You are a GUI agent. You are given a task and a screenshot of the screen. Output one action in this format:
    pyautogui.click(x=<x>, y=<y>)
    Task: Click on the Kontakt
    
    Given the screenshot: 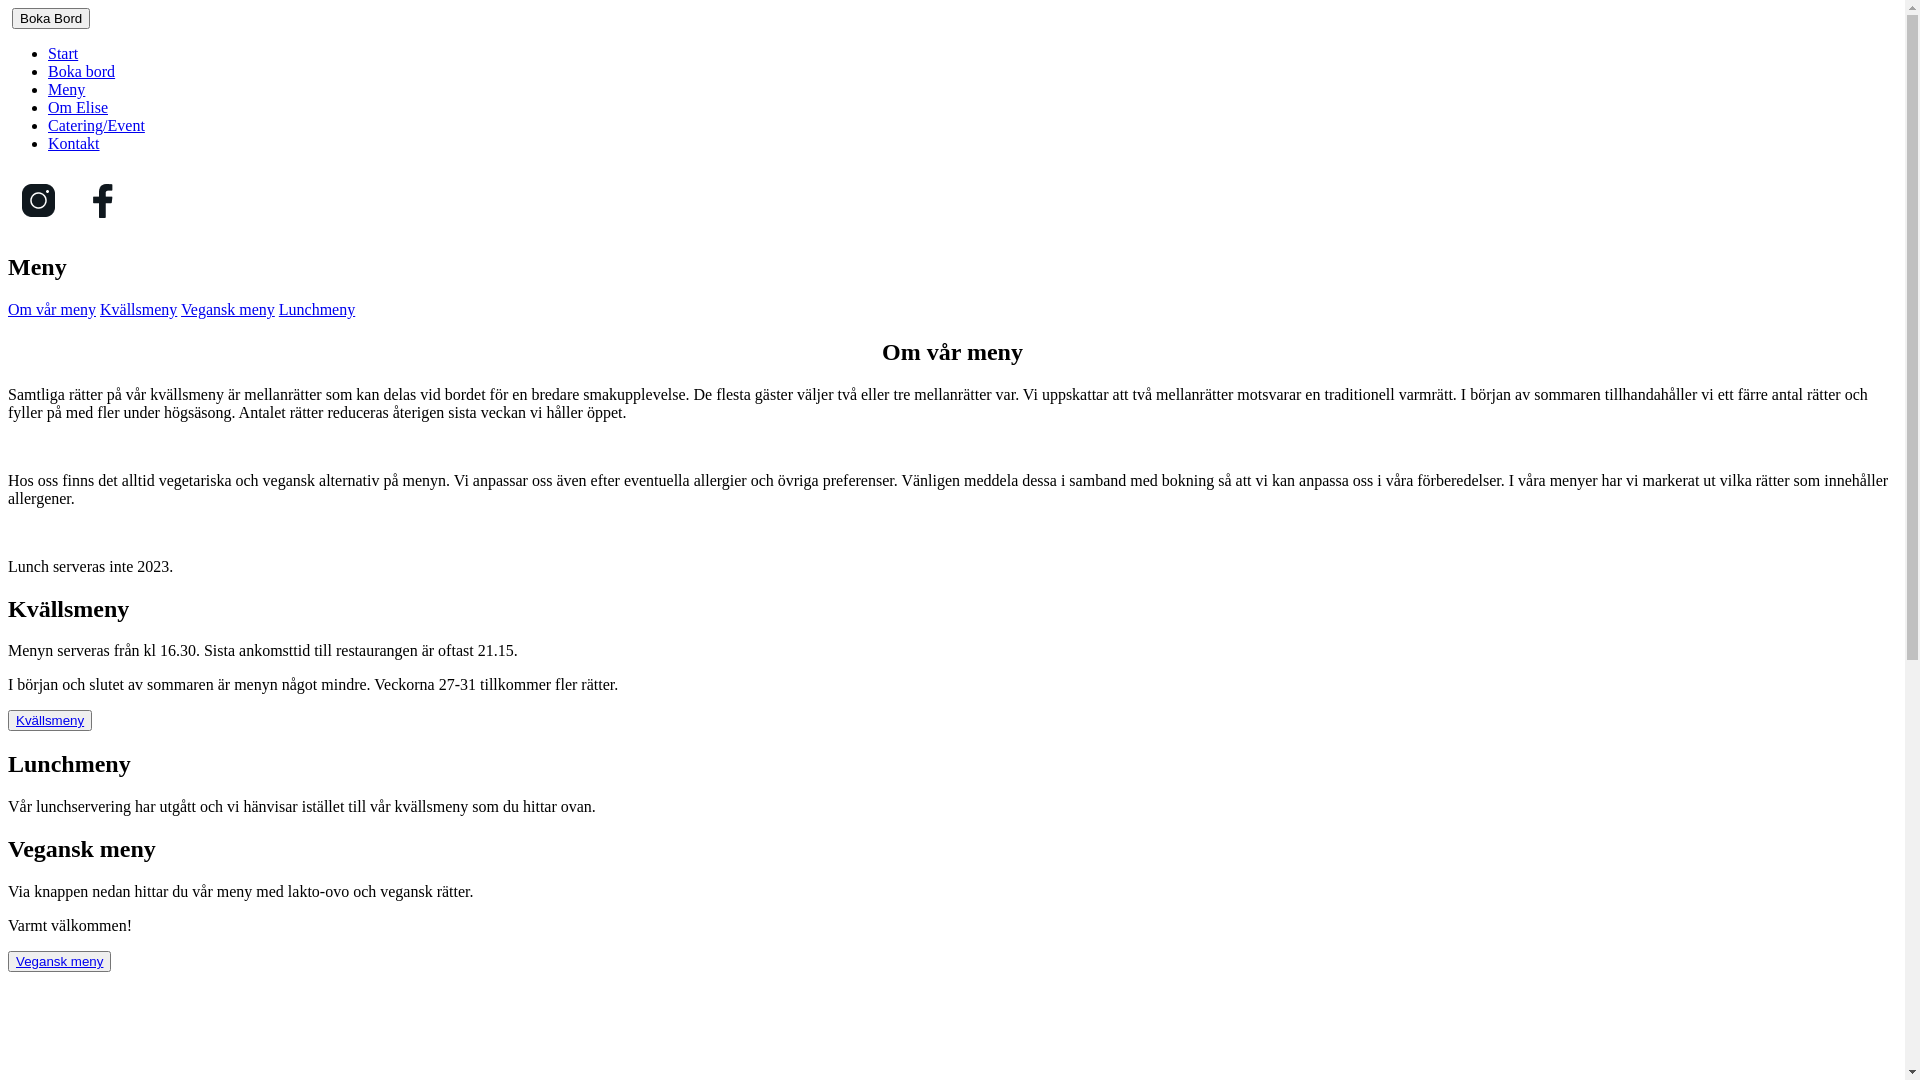 What is the action you would take?
    pyautogui.click(x=74, y=144)
    